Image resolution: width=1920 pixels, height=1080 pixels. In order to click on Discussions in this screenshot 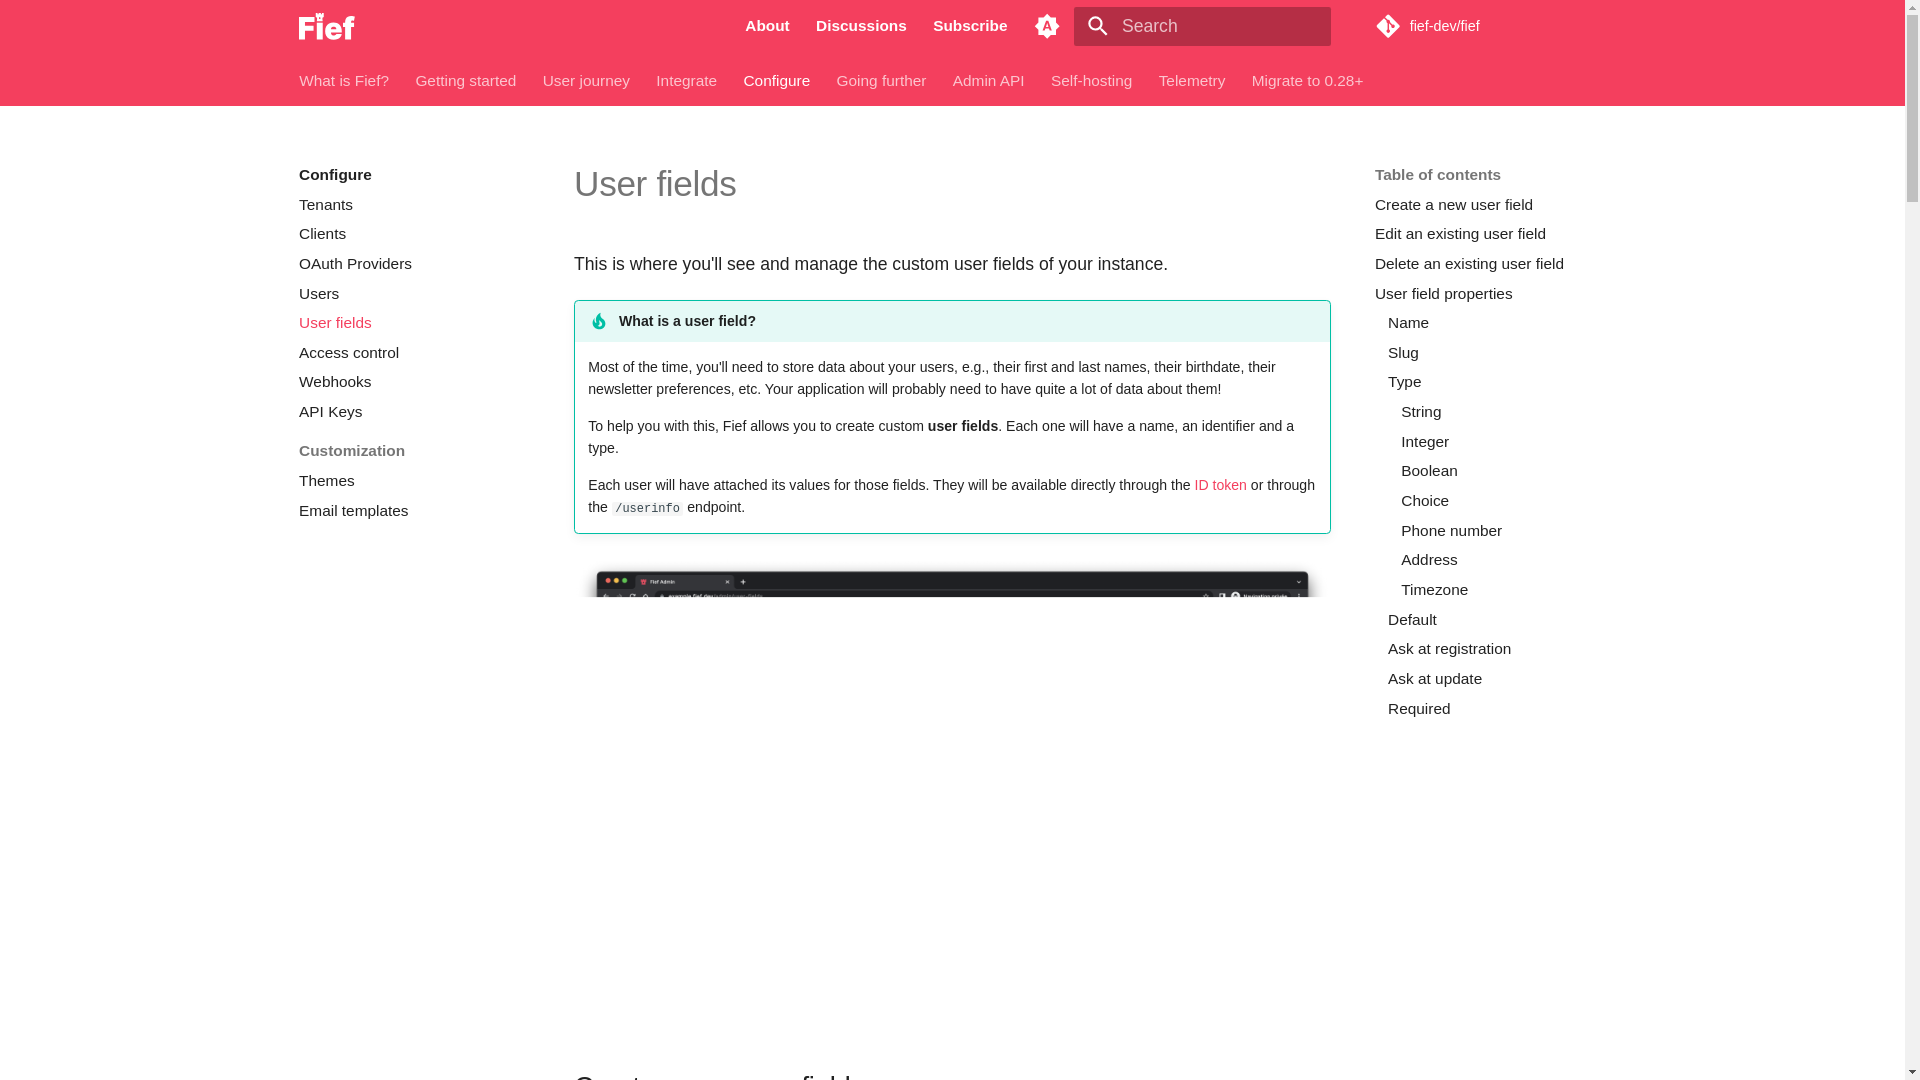, I will do `click(860, 26)`.